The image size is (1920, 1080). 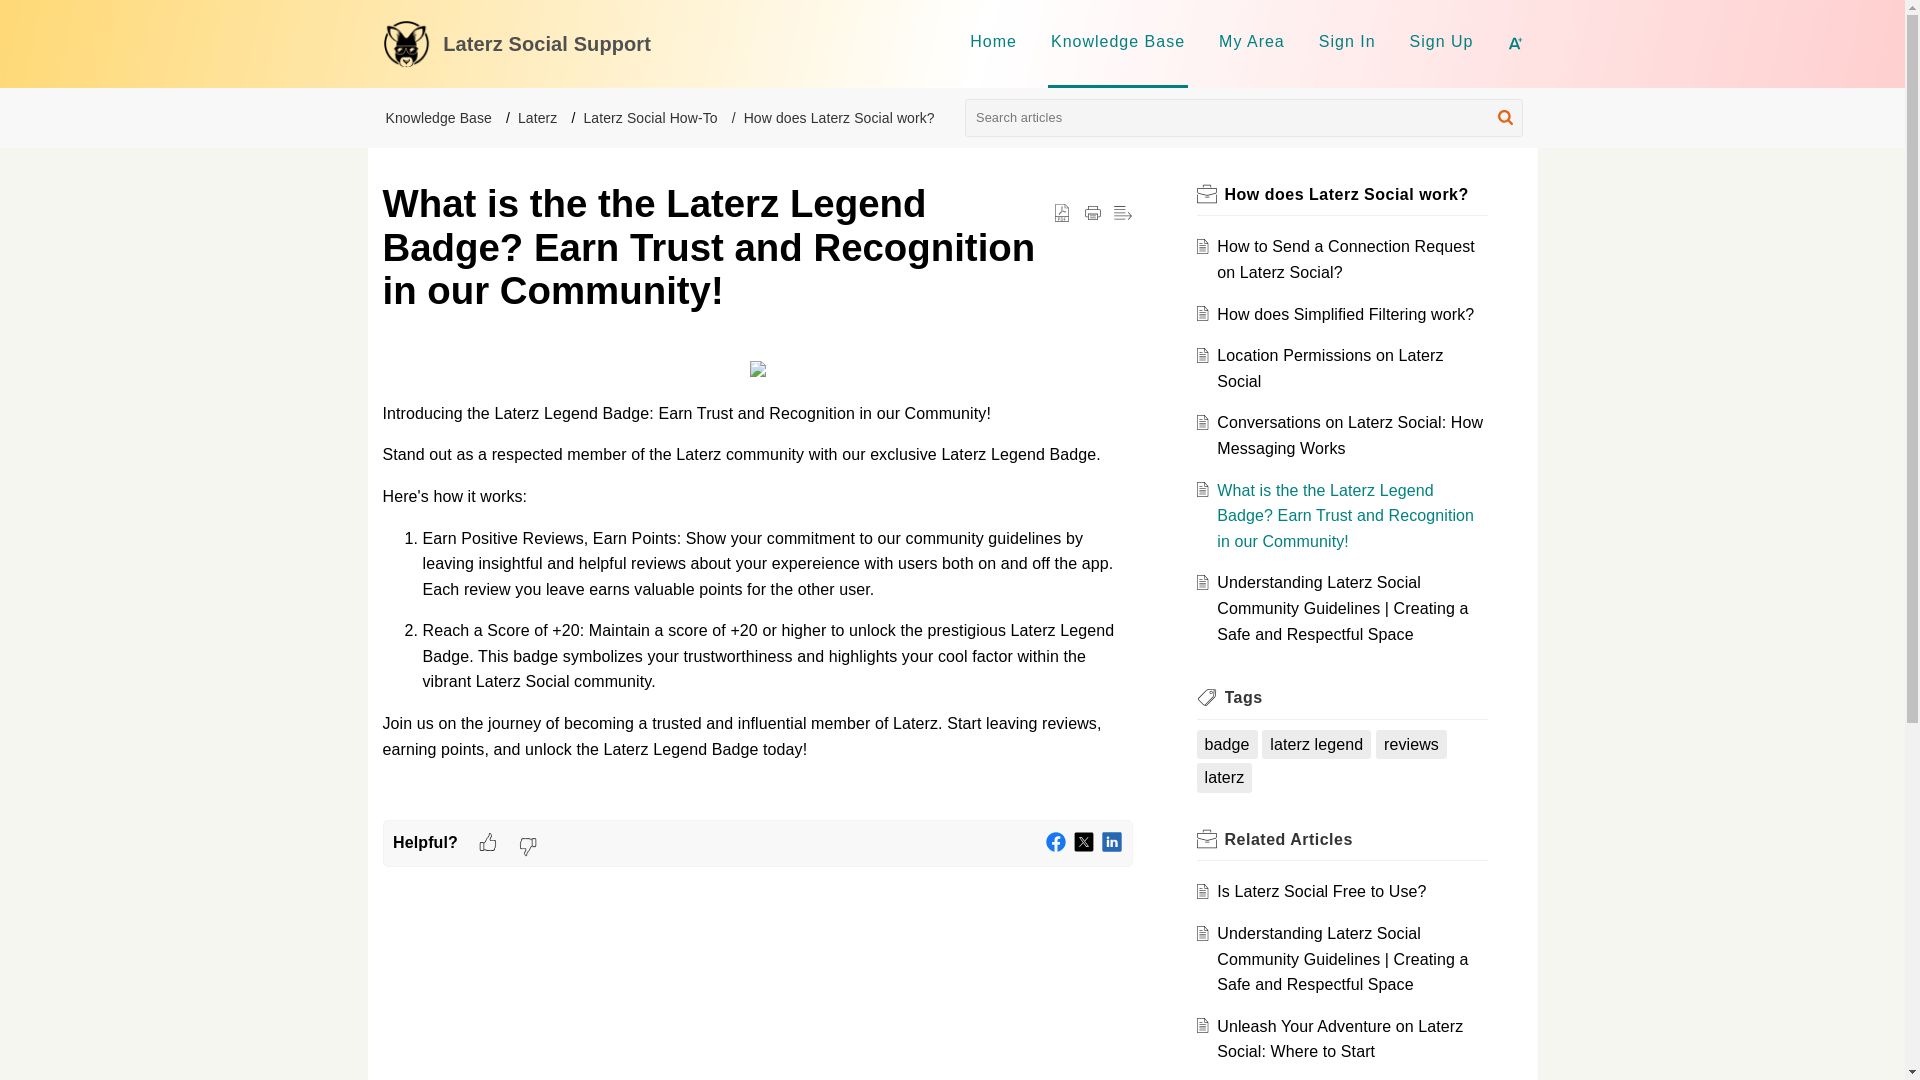 I want to click on How does Simplified Filtering work?, so click(x=1346, y=314).